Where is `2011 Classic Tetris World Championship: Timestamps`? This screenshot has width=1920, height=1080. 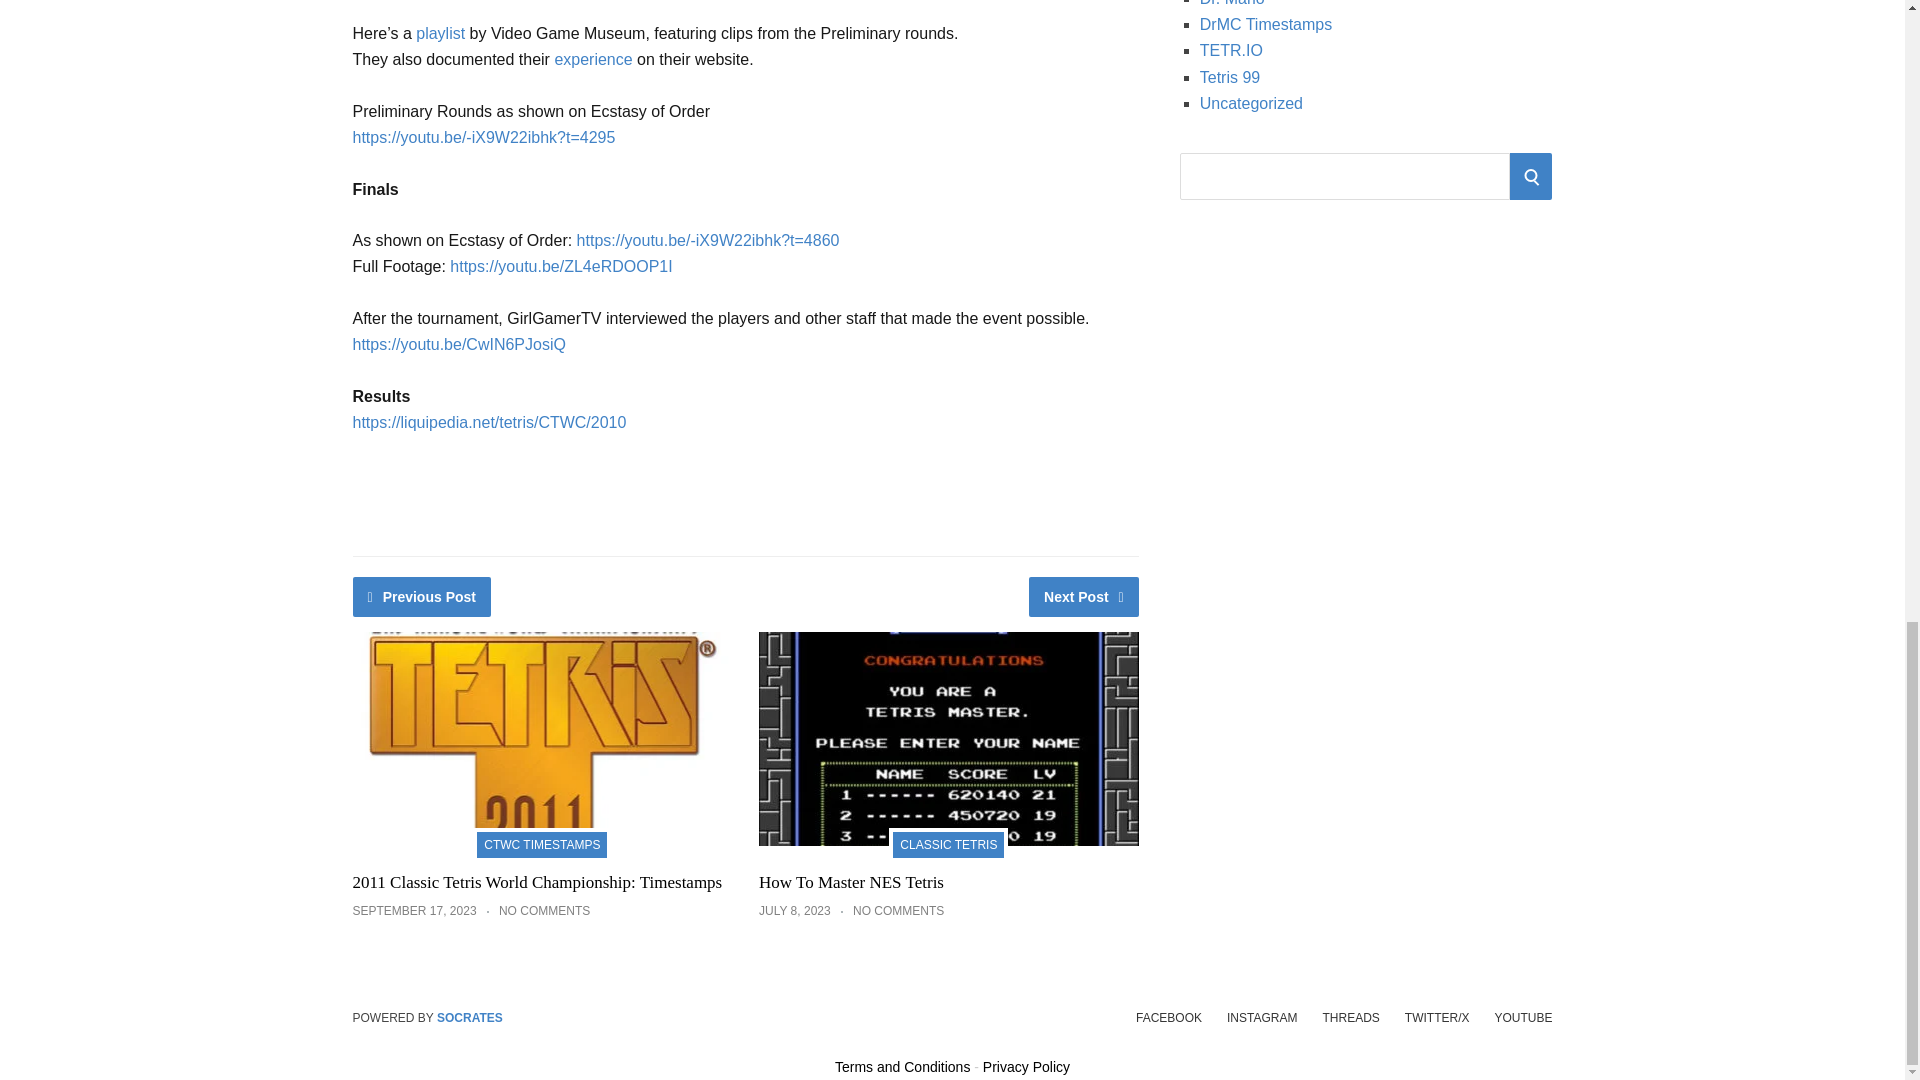 2011 Classic Tetris World Championship: Timestamps is located at coordinates (536, 882).